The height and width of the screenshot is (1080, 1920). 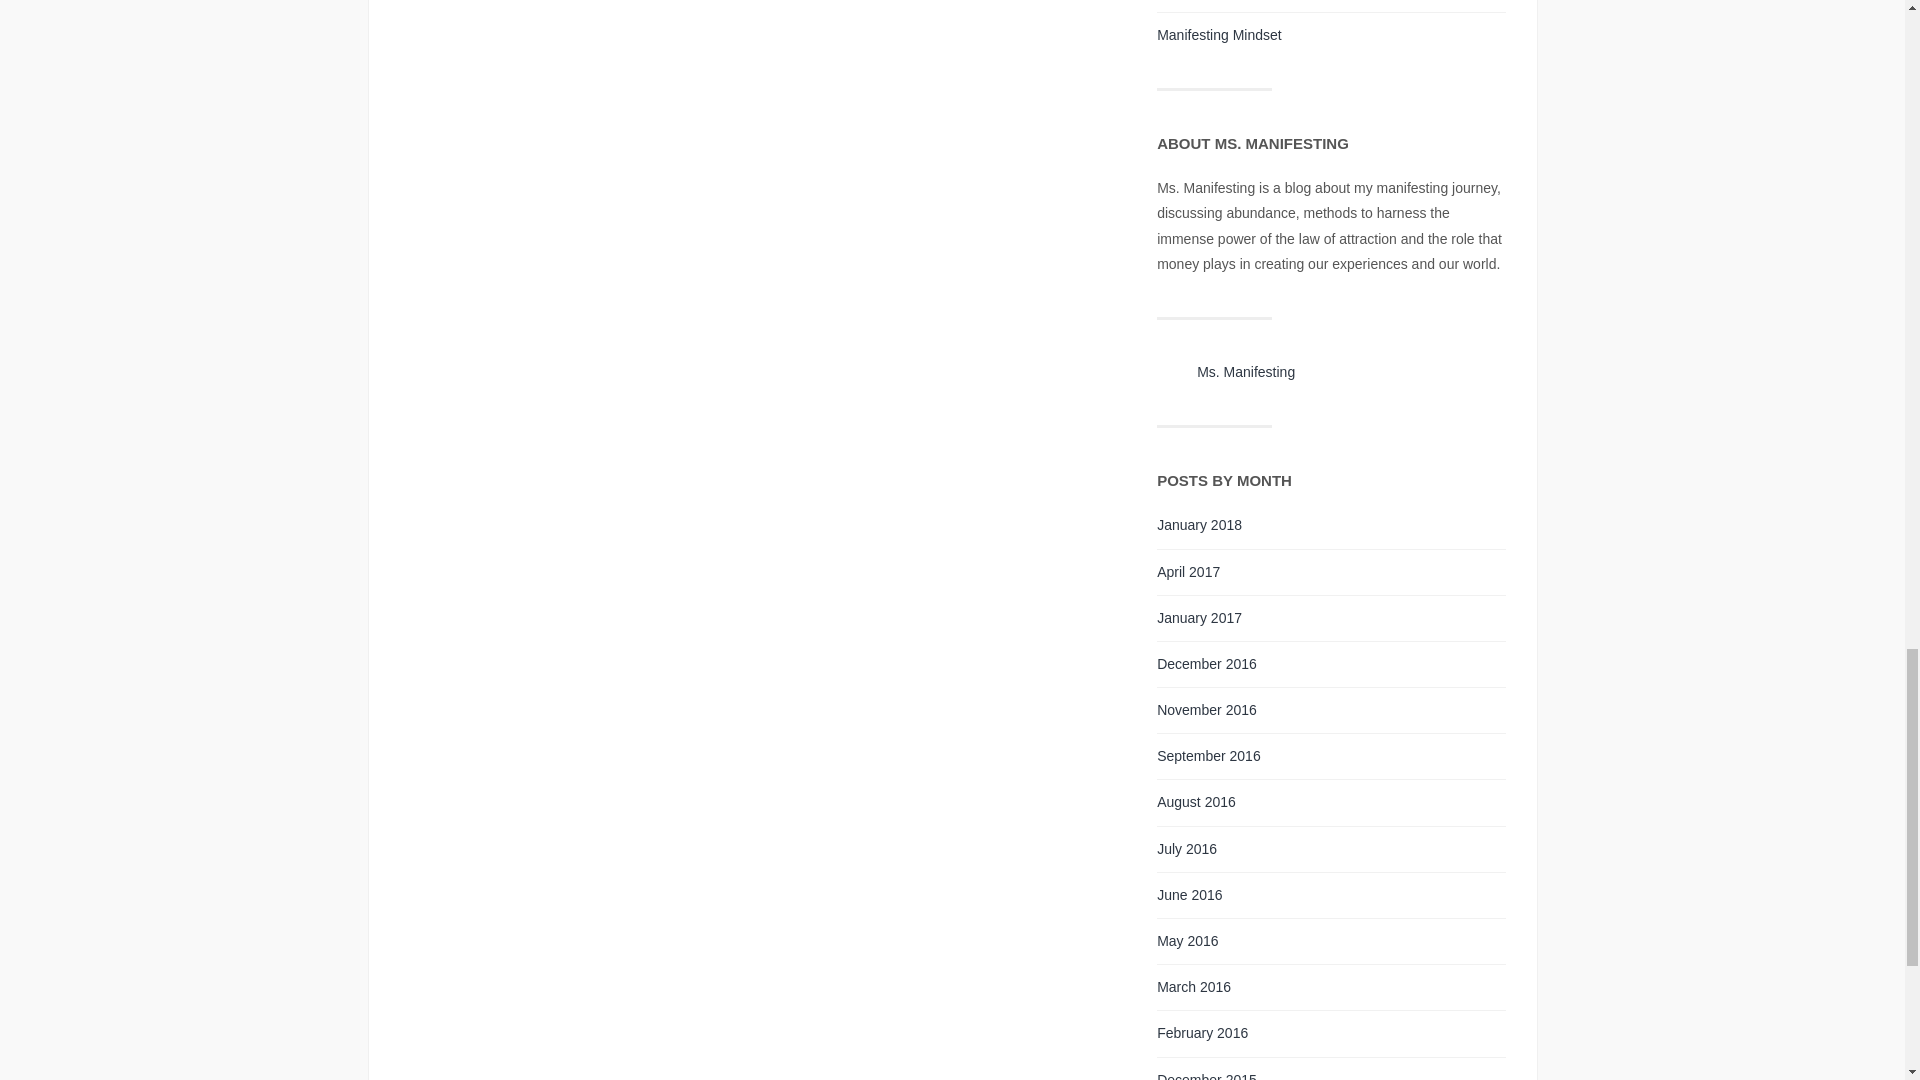 I want to click on June 2016, so click(x=1189, y=894).